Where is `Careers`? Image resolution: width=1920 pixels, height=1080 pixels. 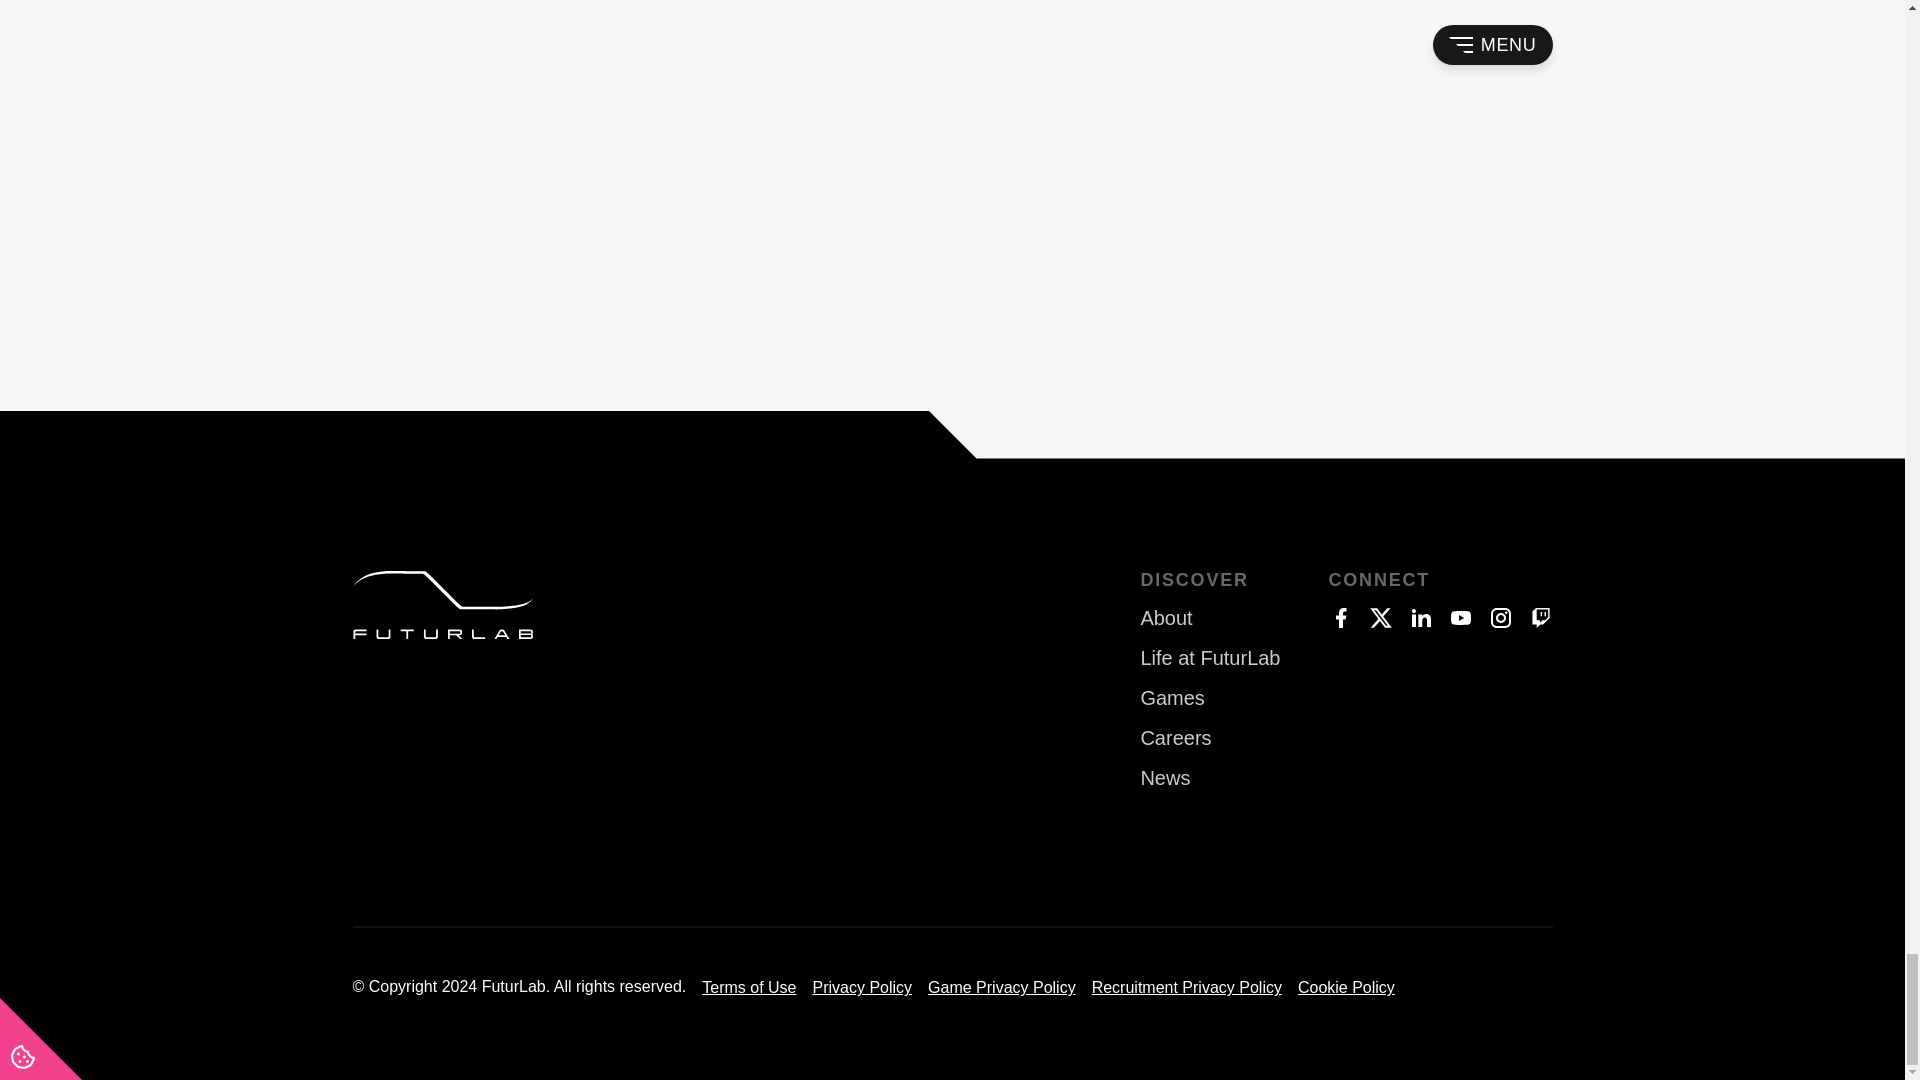 Careers is located at coordinates (1210, 738).